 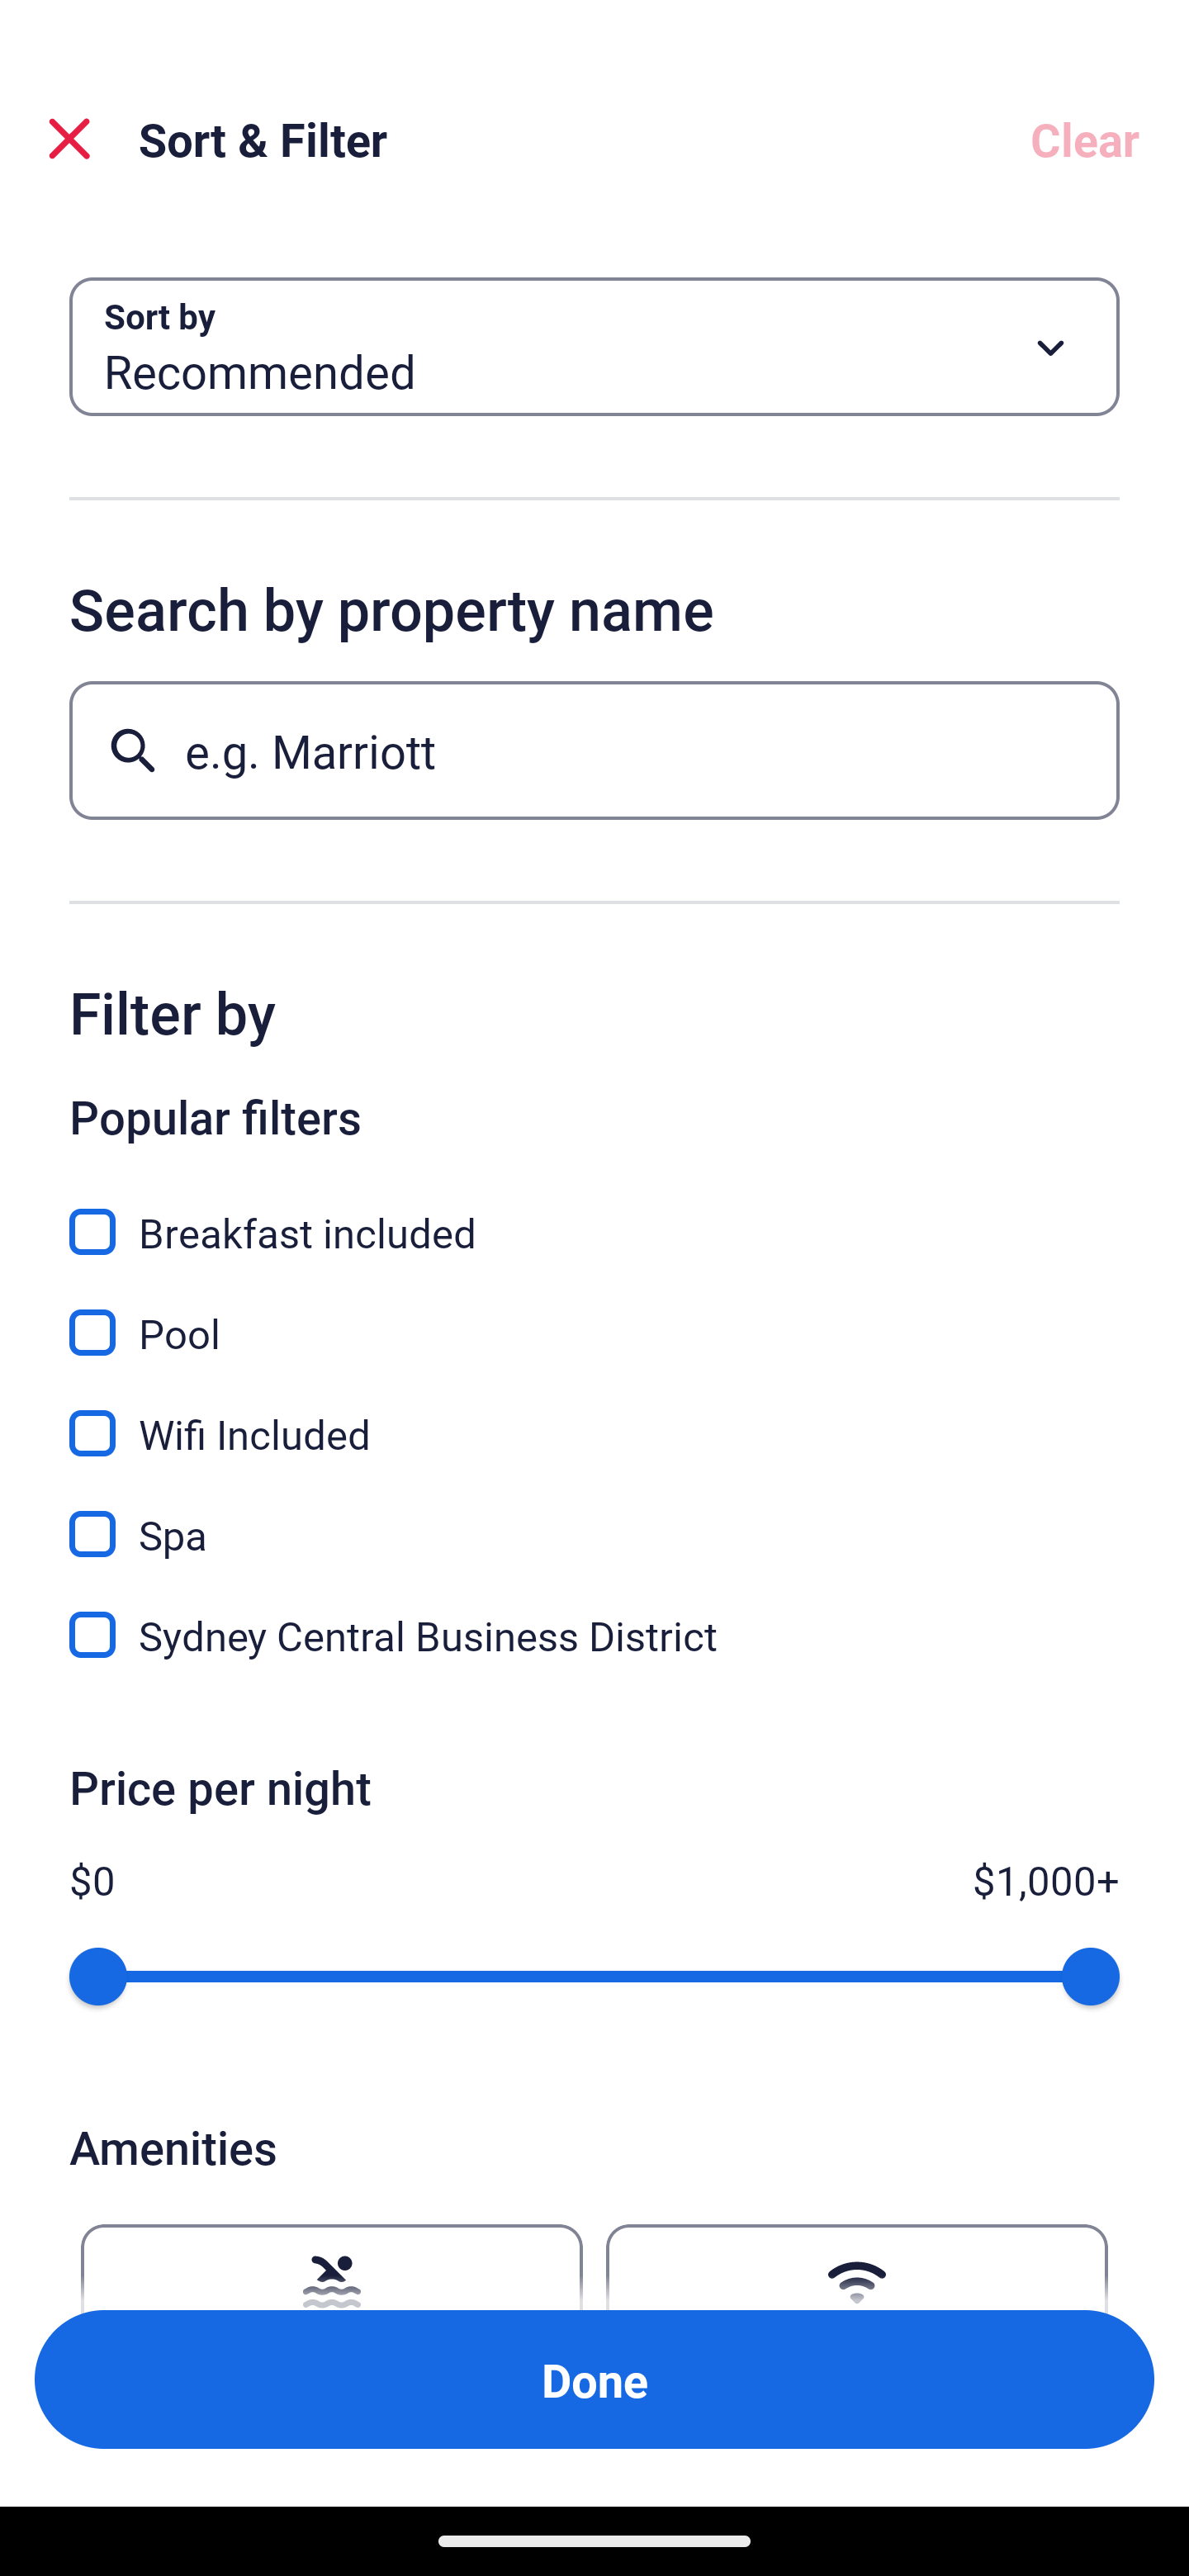 I want to click on Close Sort and Filter, so click(x=69, y=139).